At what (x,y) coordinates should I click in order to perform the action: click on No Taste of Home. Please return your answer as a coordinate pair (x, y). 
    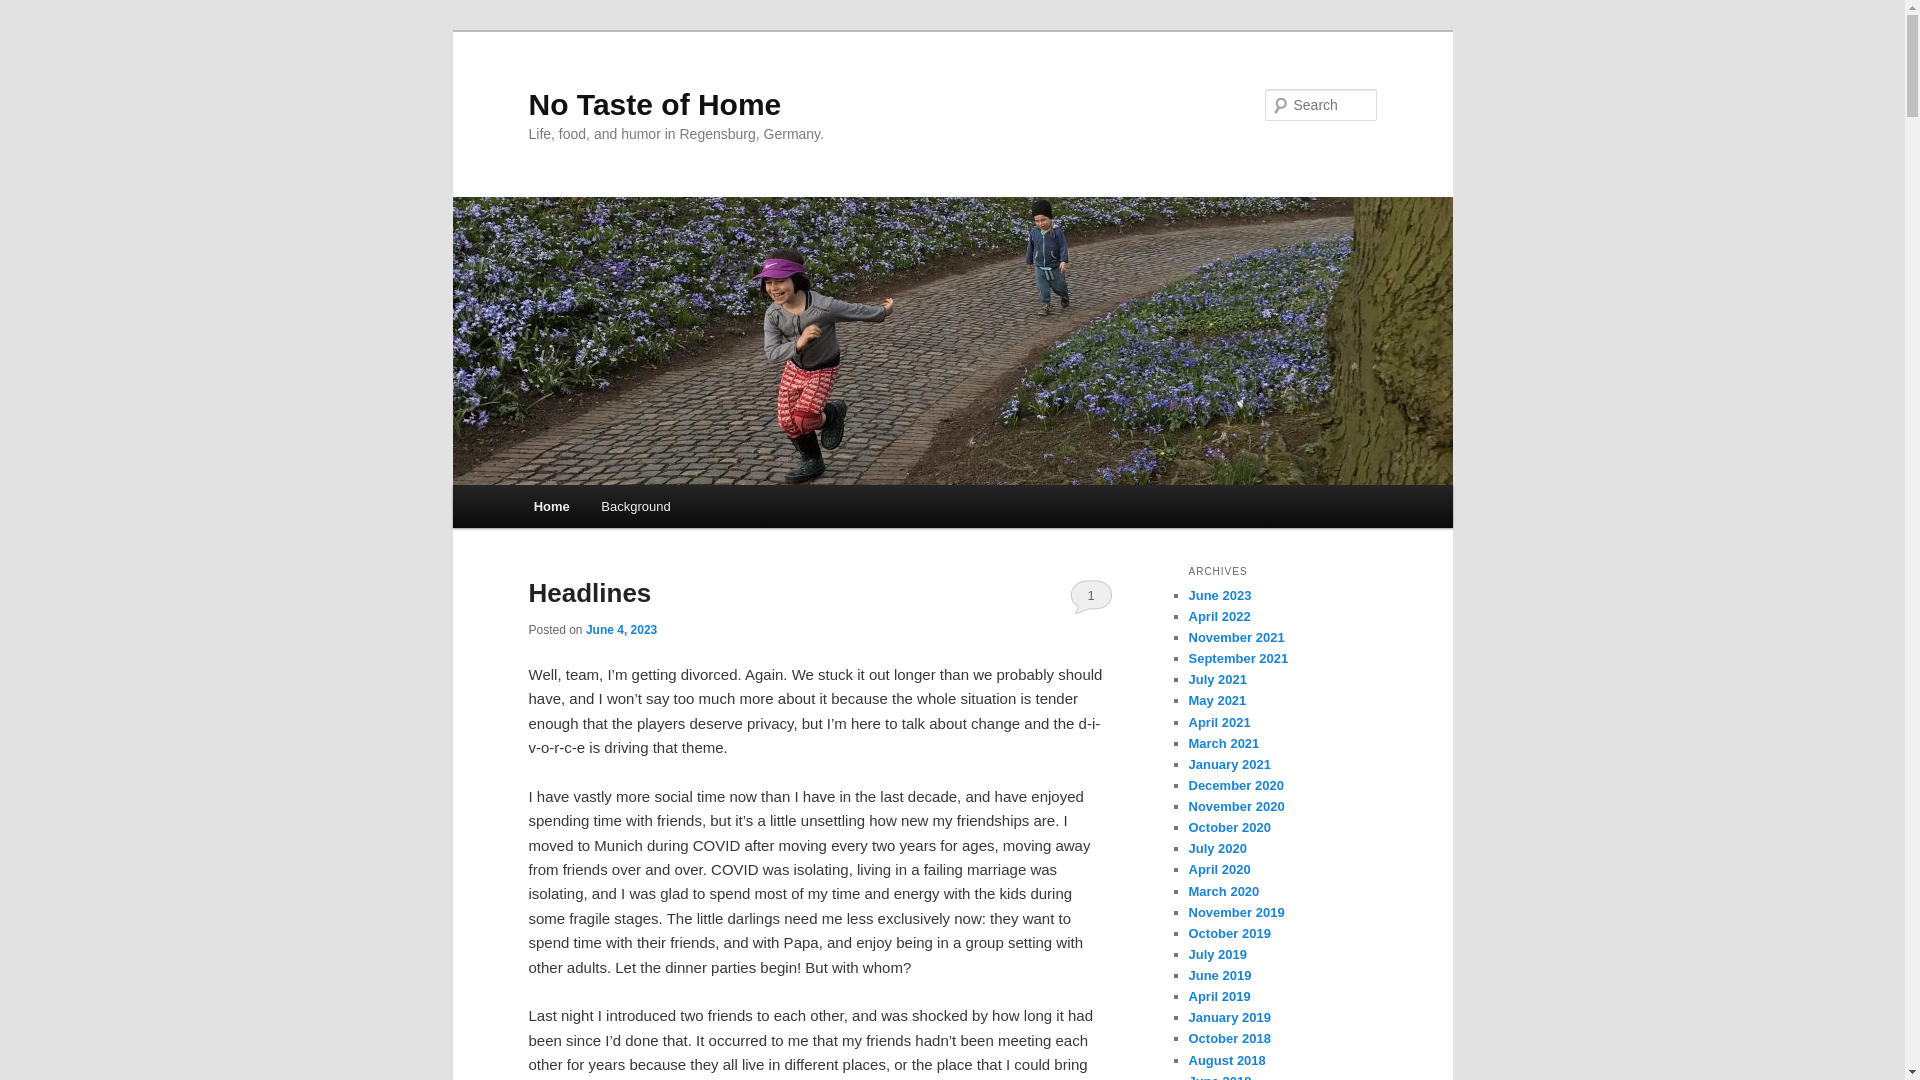
    Looking at the image, I should click on (654, 104).